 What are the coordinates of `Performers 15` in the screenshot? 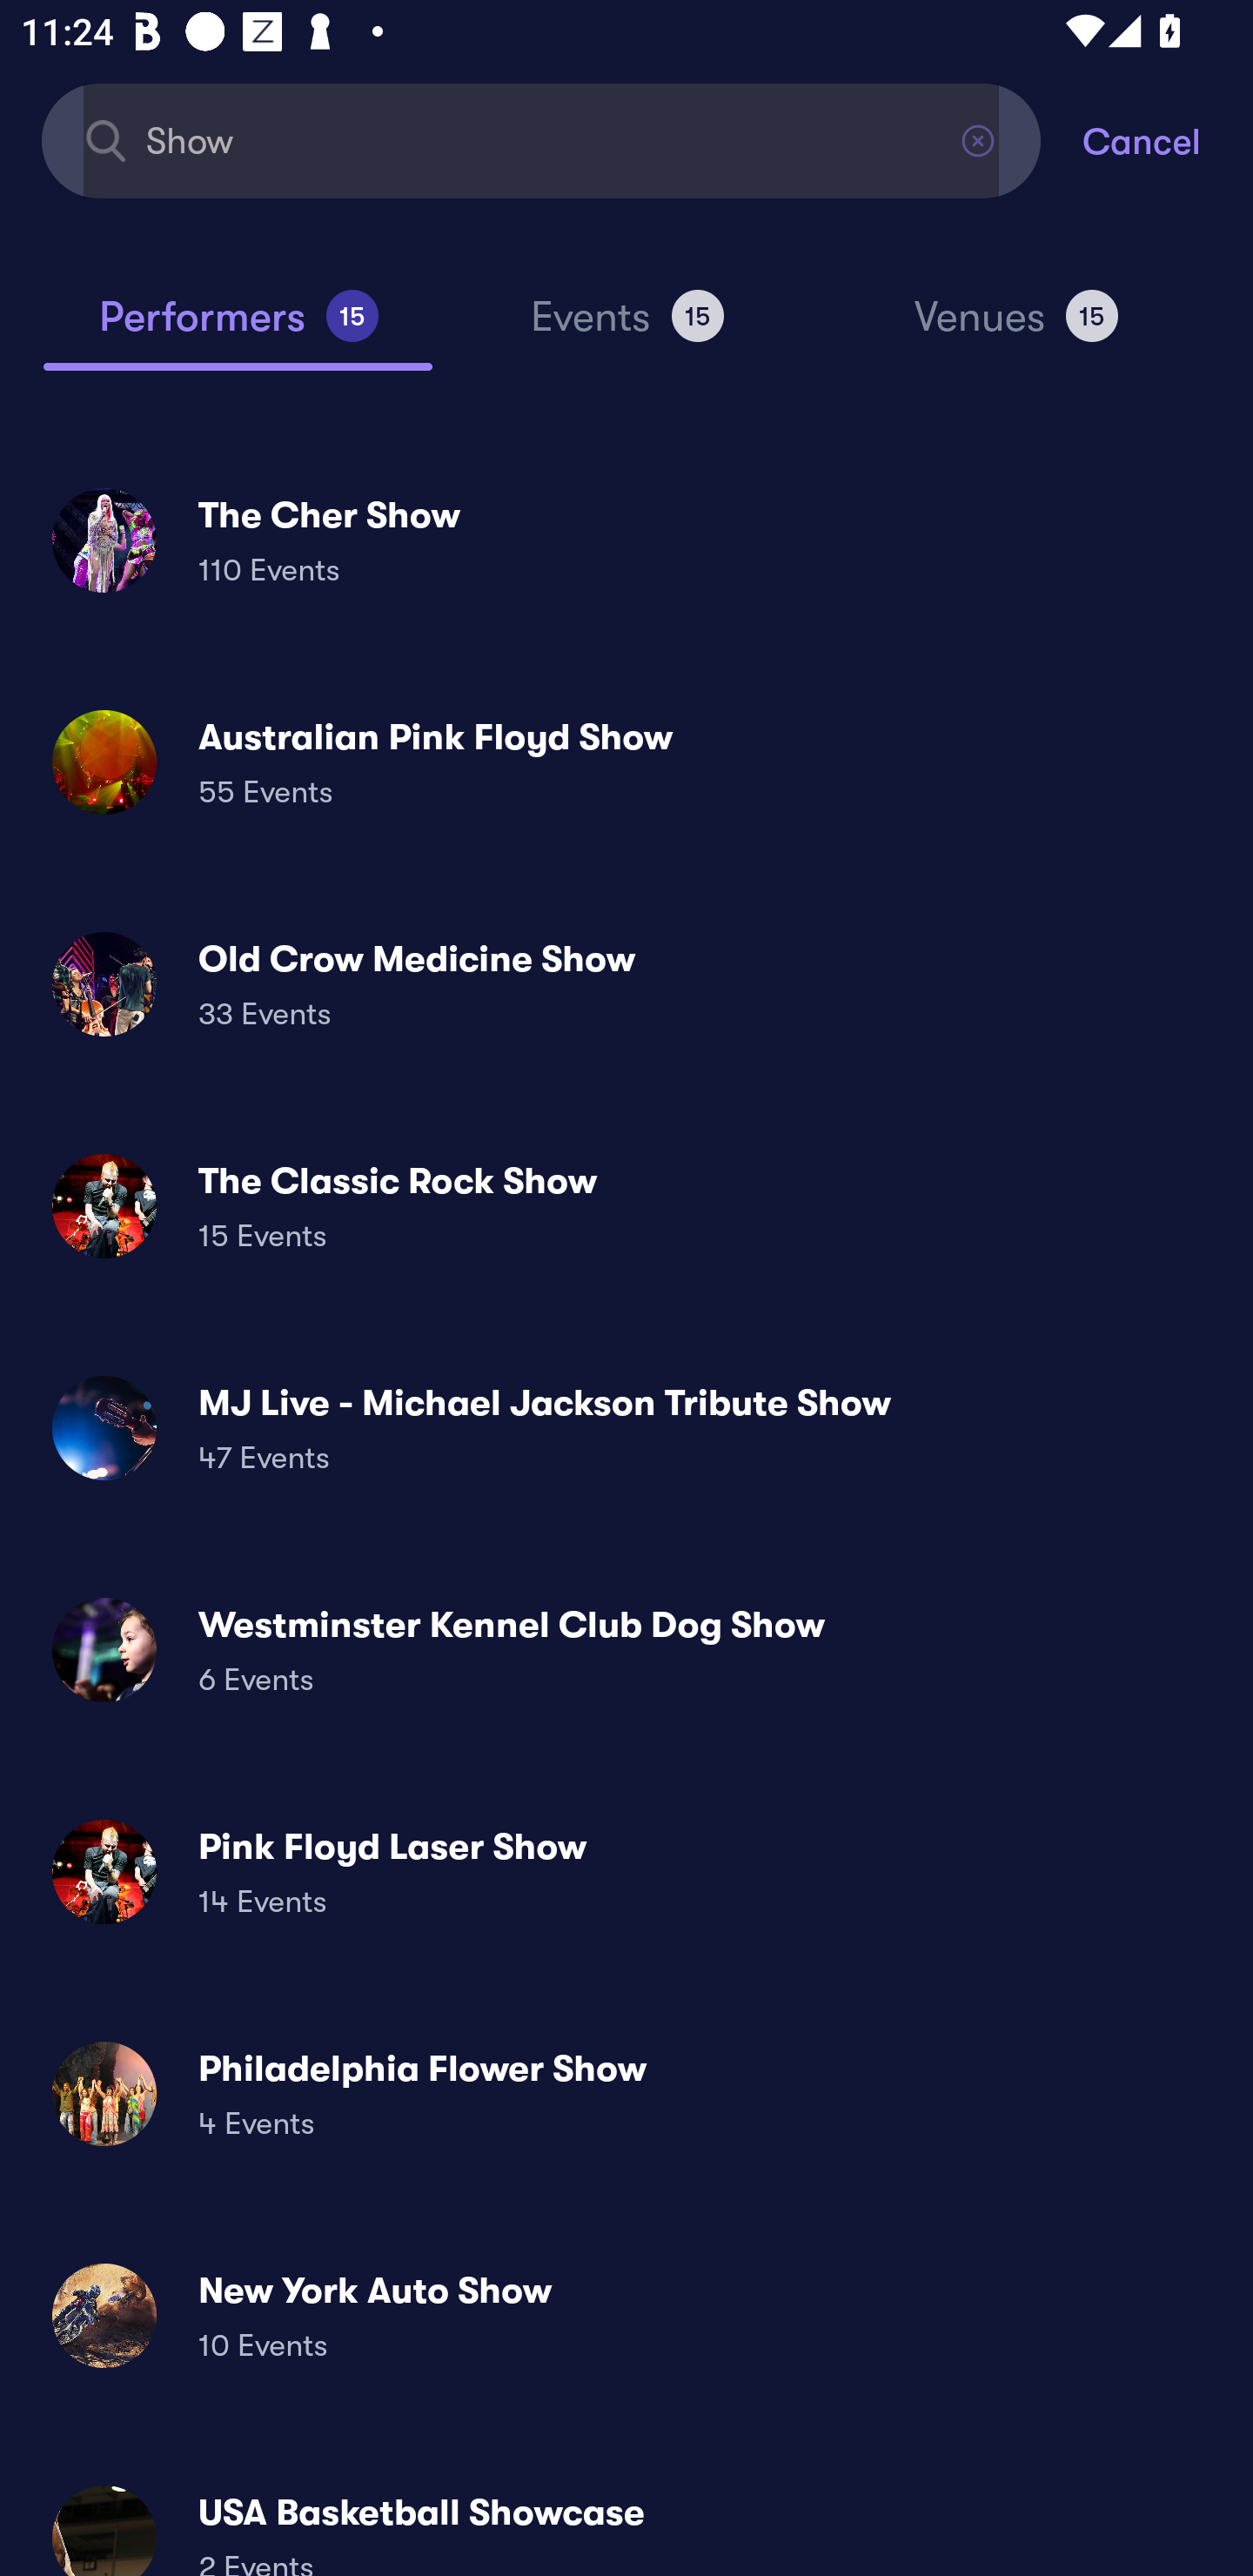 It's located at (238, 329).